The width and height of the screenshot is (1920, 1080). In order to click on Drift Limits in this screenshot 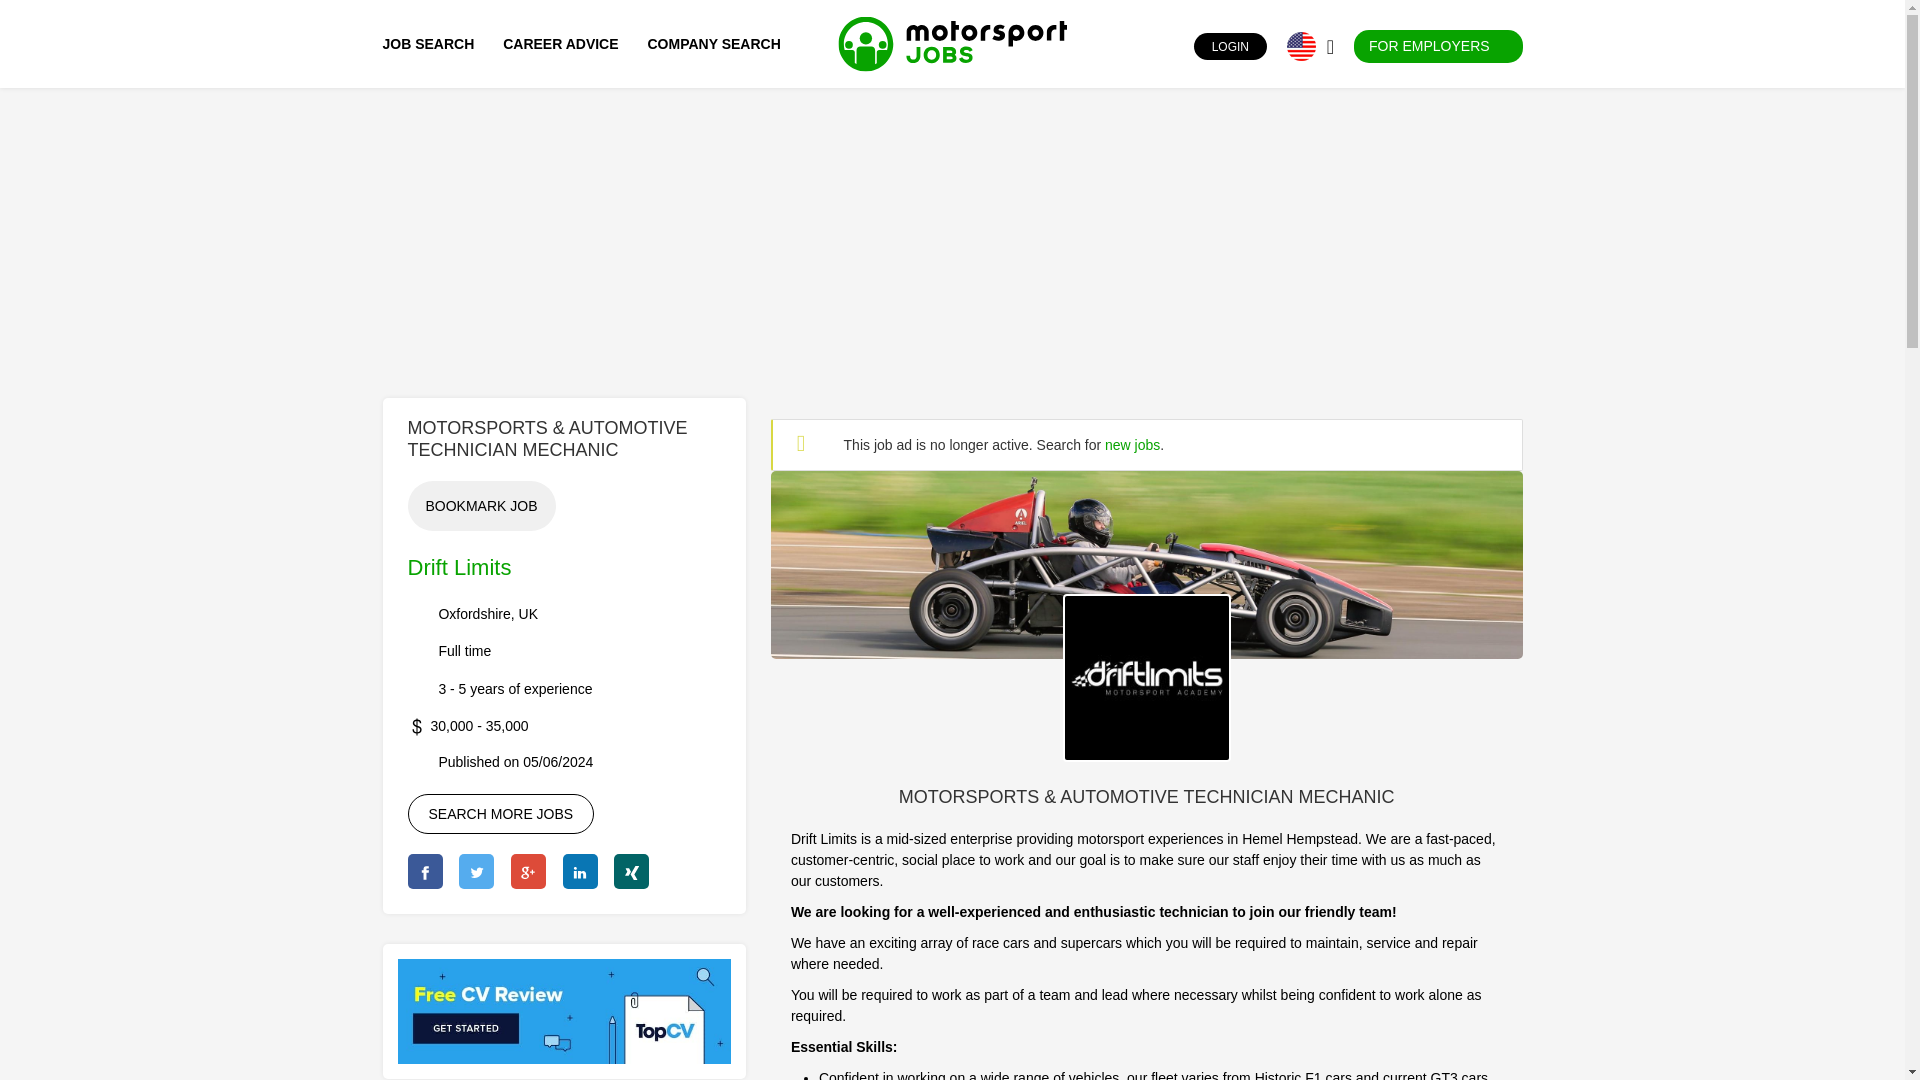, I will do `click(1146, 676)`.